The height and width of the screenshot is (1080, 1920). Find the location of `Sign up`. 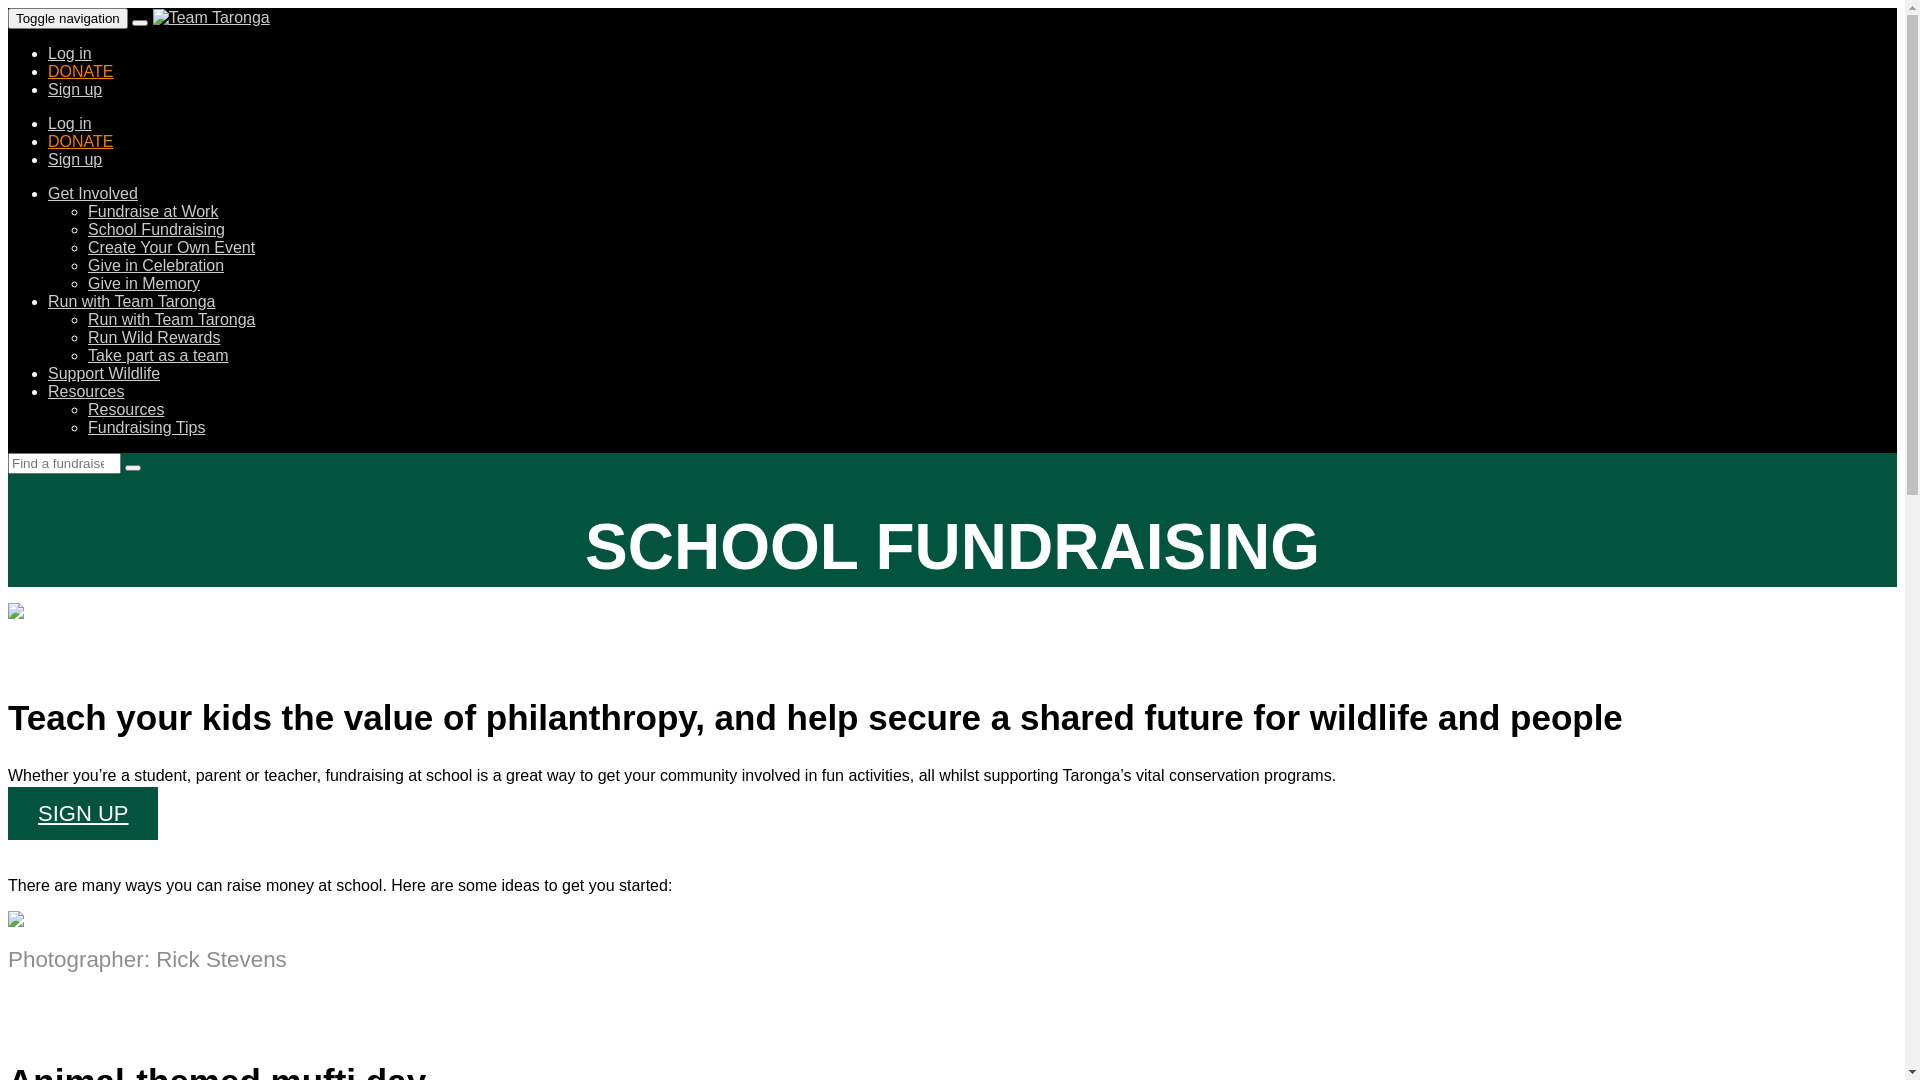

Sign up is located at coordinates (75, 90).